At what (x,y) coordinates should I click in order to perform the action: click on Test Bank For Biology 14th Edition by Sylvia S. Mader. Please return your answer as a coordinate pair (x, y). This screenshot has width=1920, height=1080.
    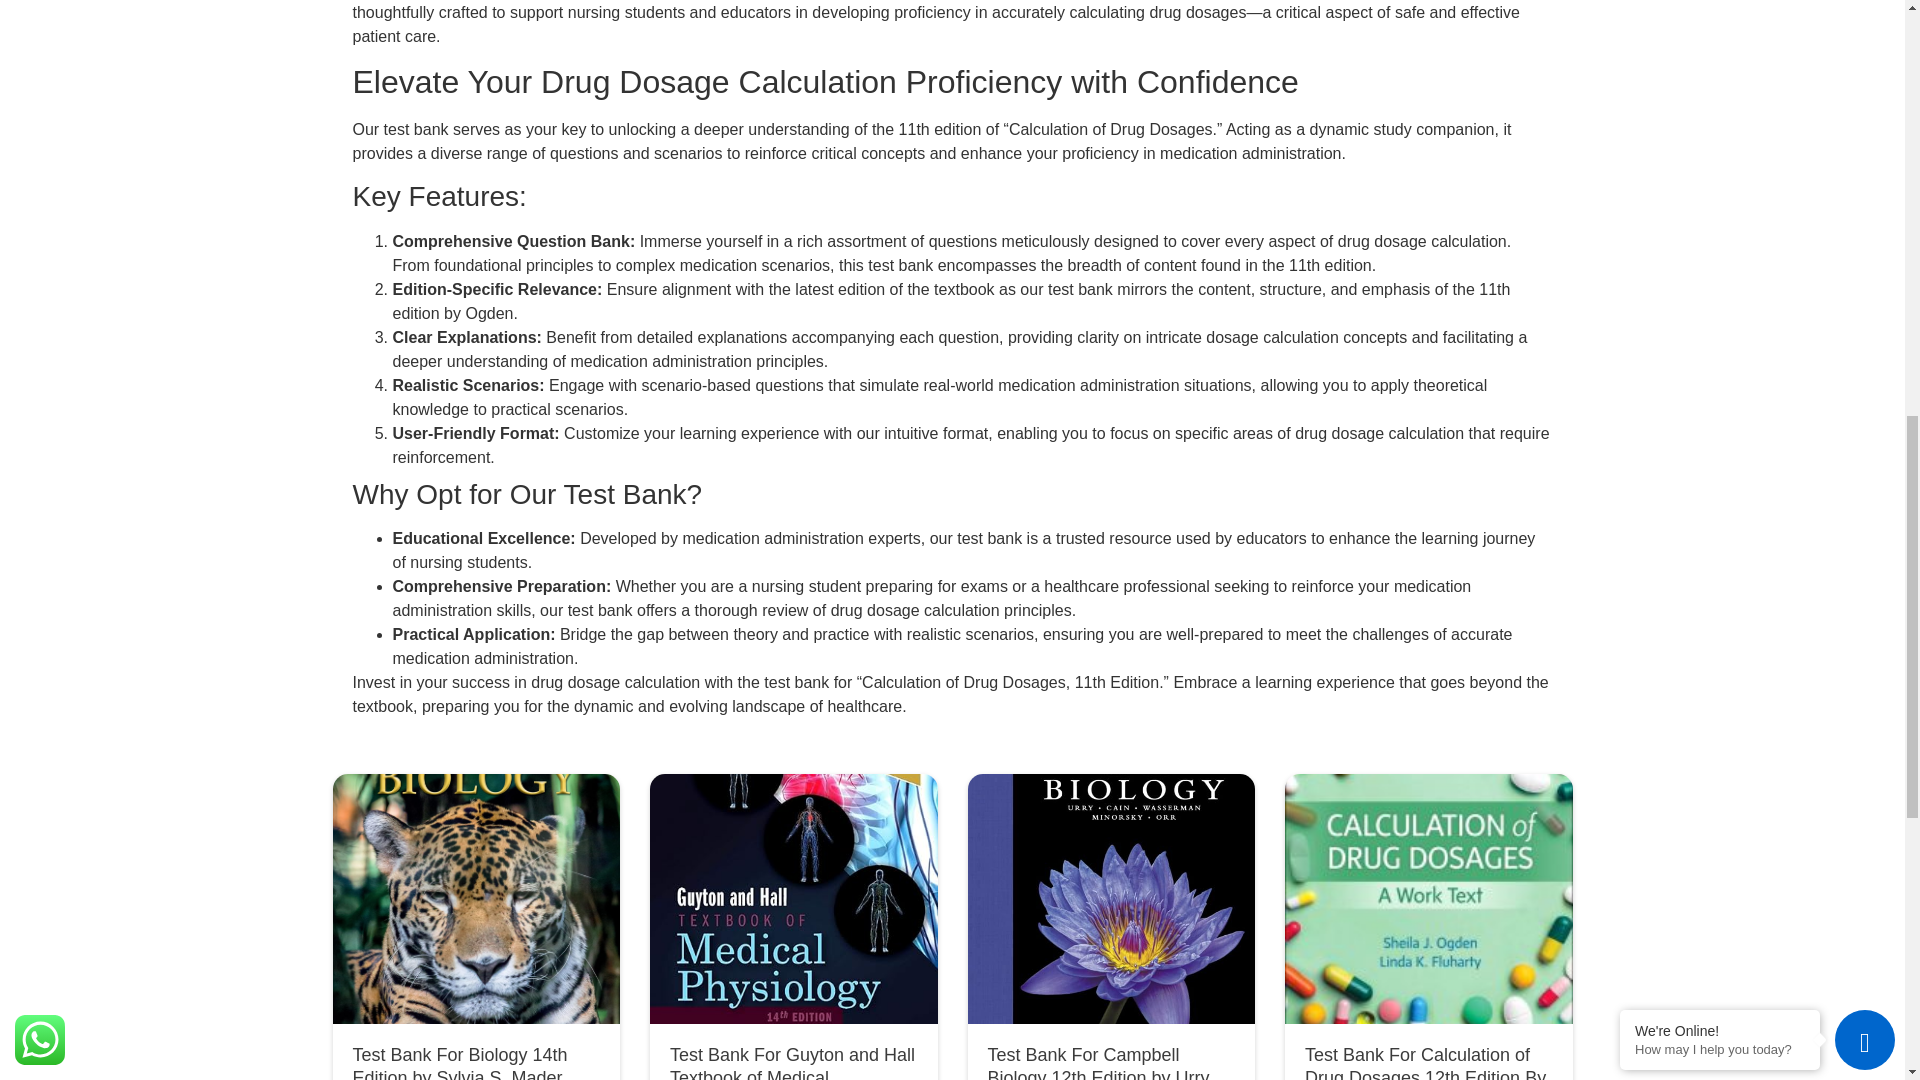
    Looking at the image, I should click on (458, 1062).